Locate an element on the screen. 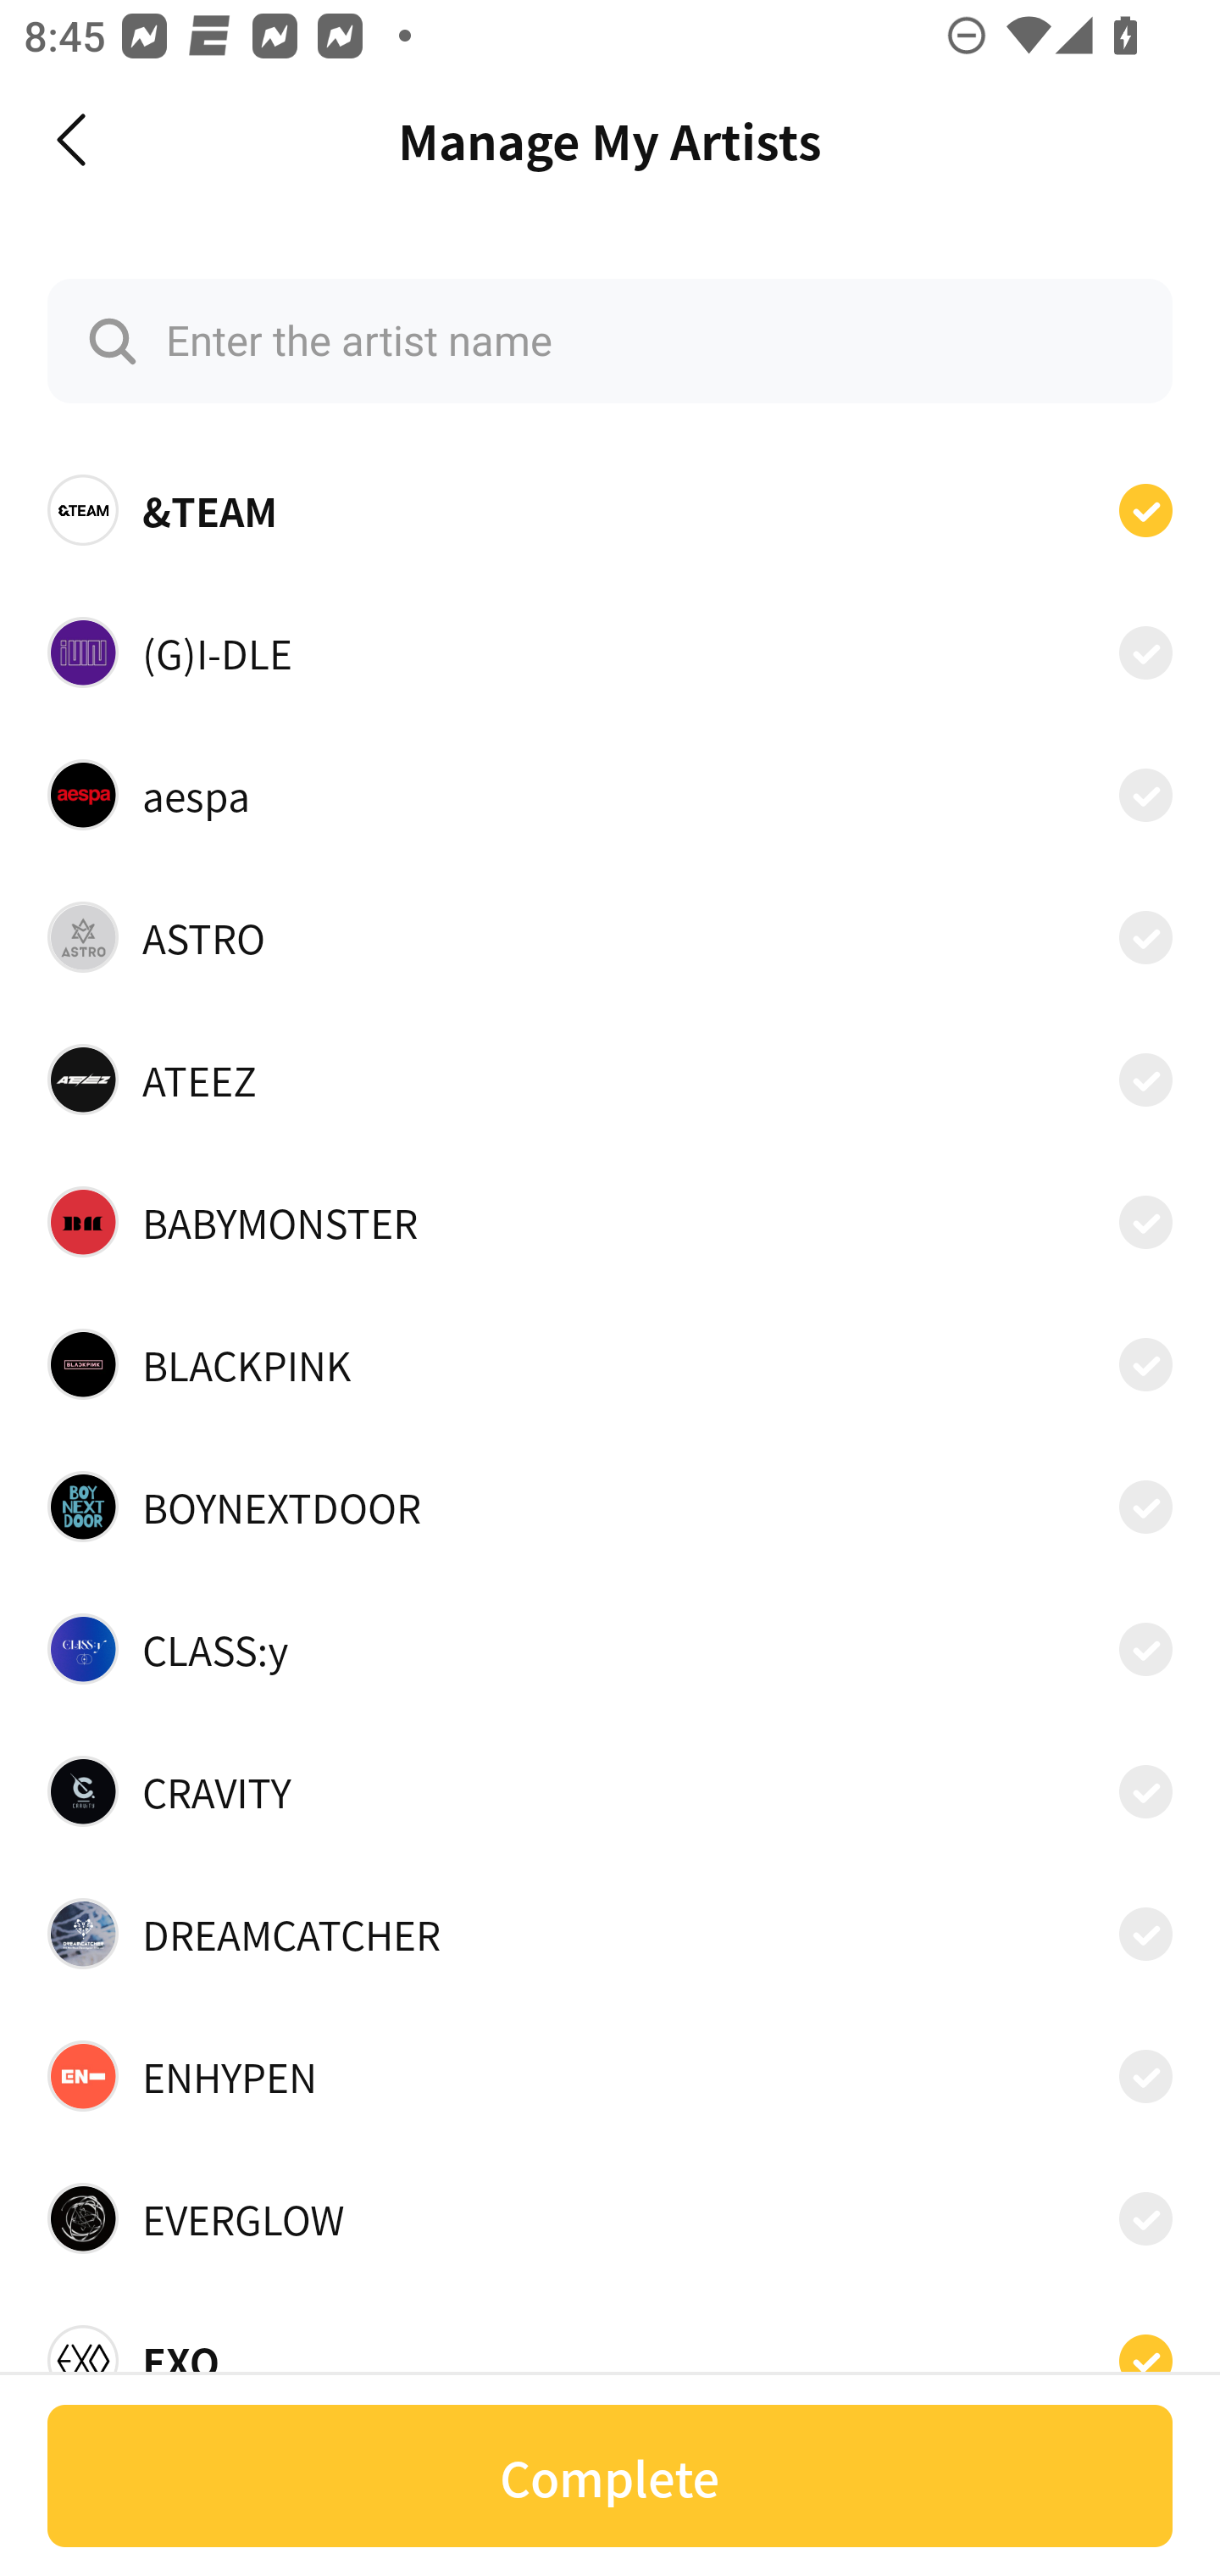 Image resolution: width=1220 pixels, height=2576 pixels. DREAMCATCHER is located at coordinates (610, 1933).